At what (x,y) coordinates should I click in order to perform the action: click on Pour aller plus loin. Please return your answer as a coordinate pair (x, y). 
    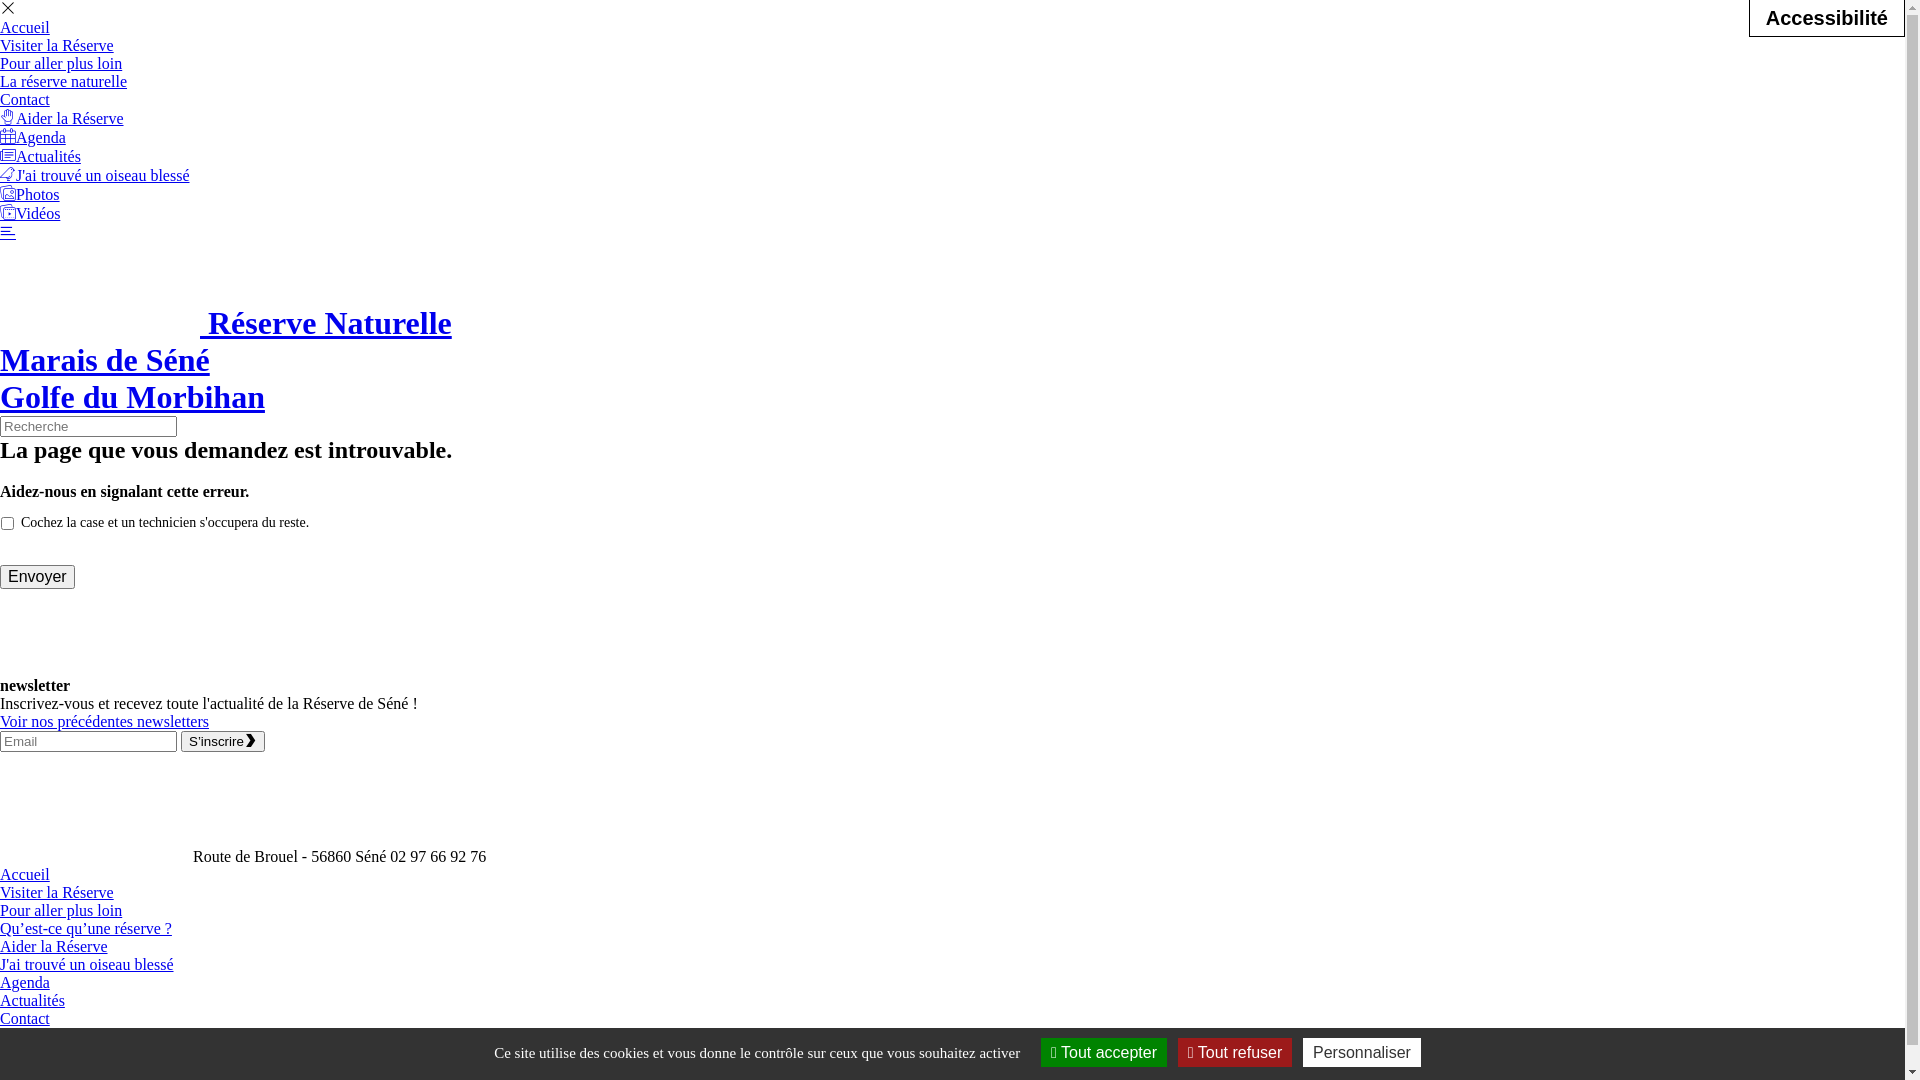
    Looking at the image, I should click on (61, 64).